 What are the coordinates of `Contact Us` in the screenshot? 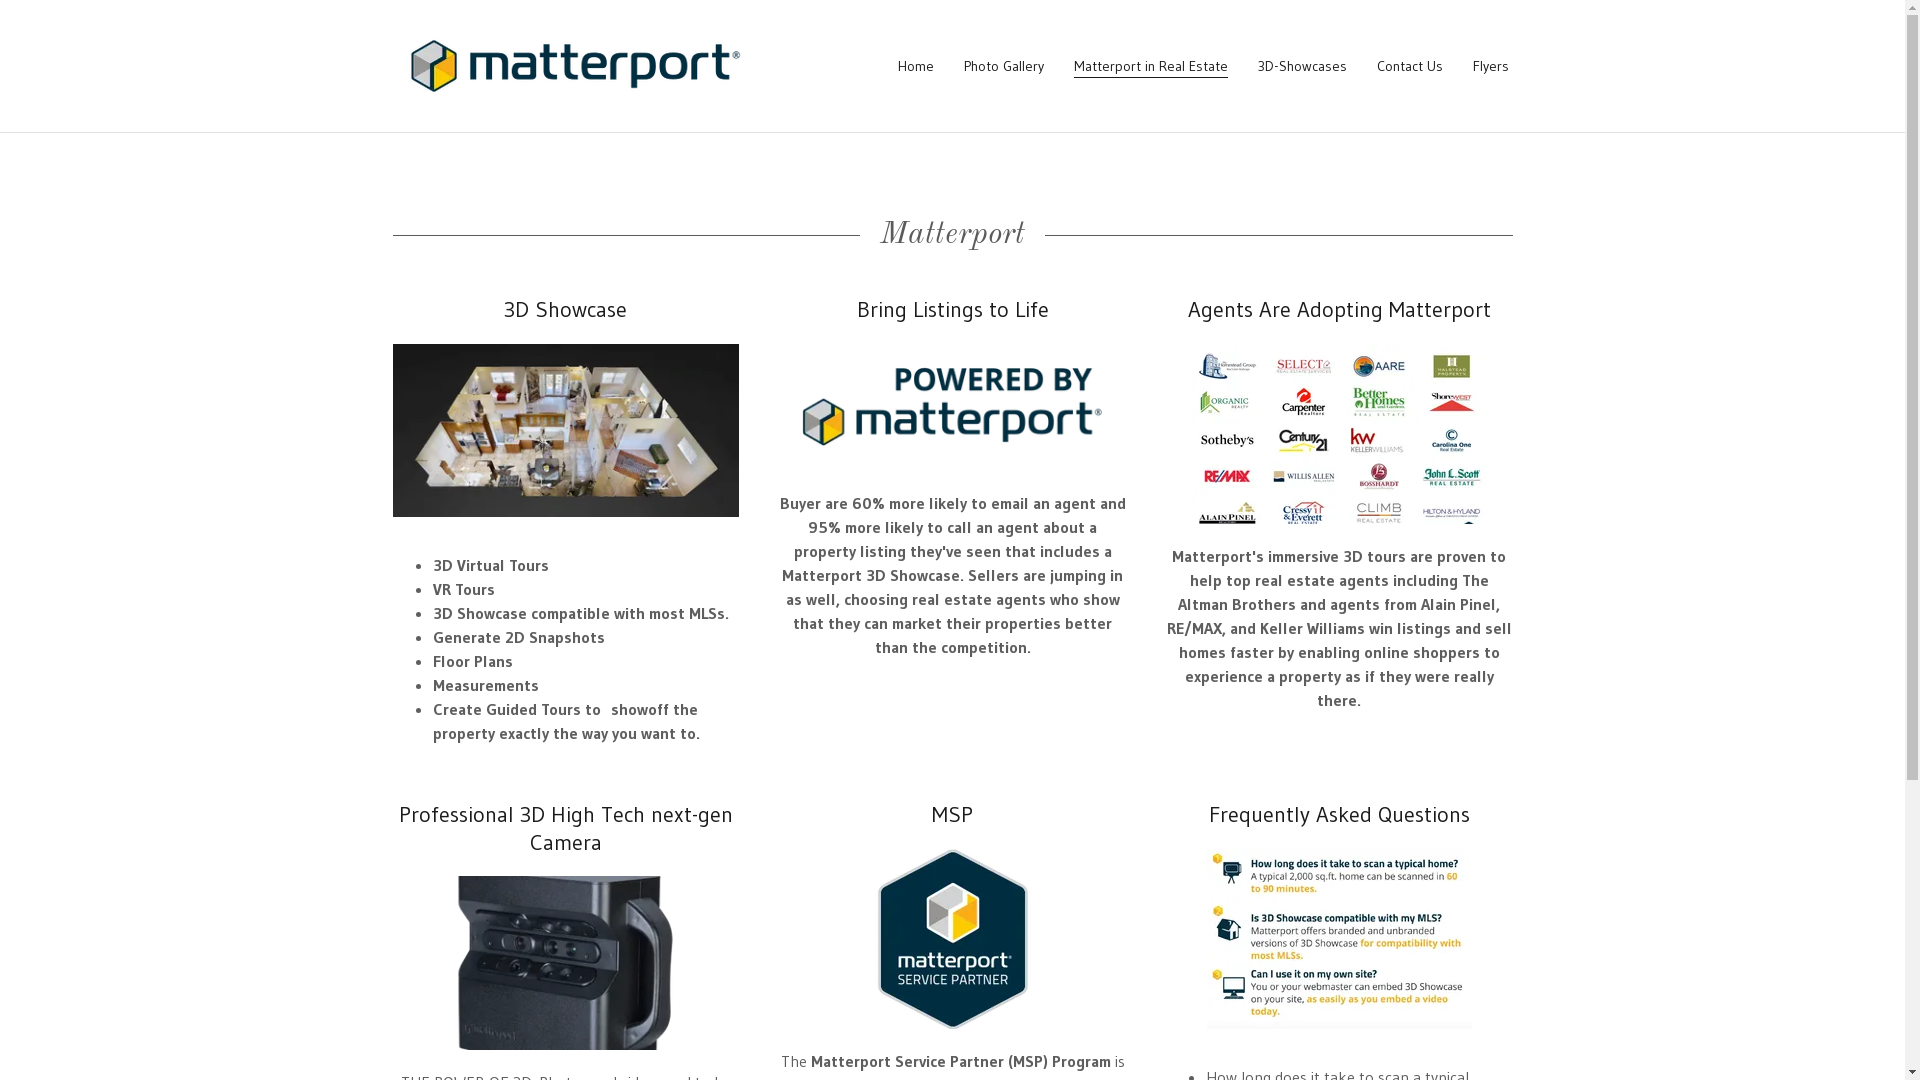 It's located at (1409, 66).